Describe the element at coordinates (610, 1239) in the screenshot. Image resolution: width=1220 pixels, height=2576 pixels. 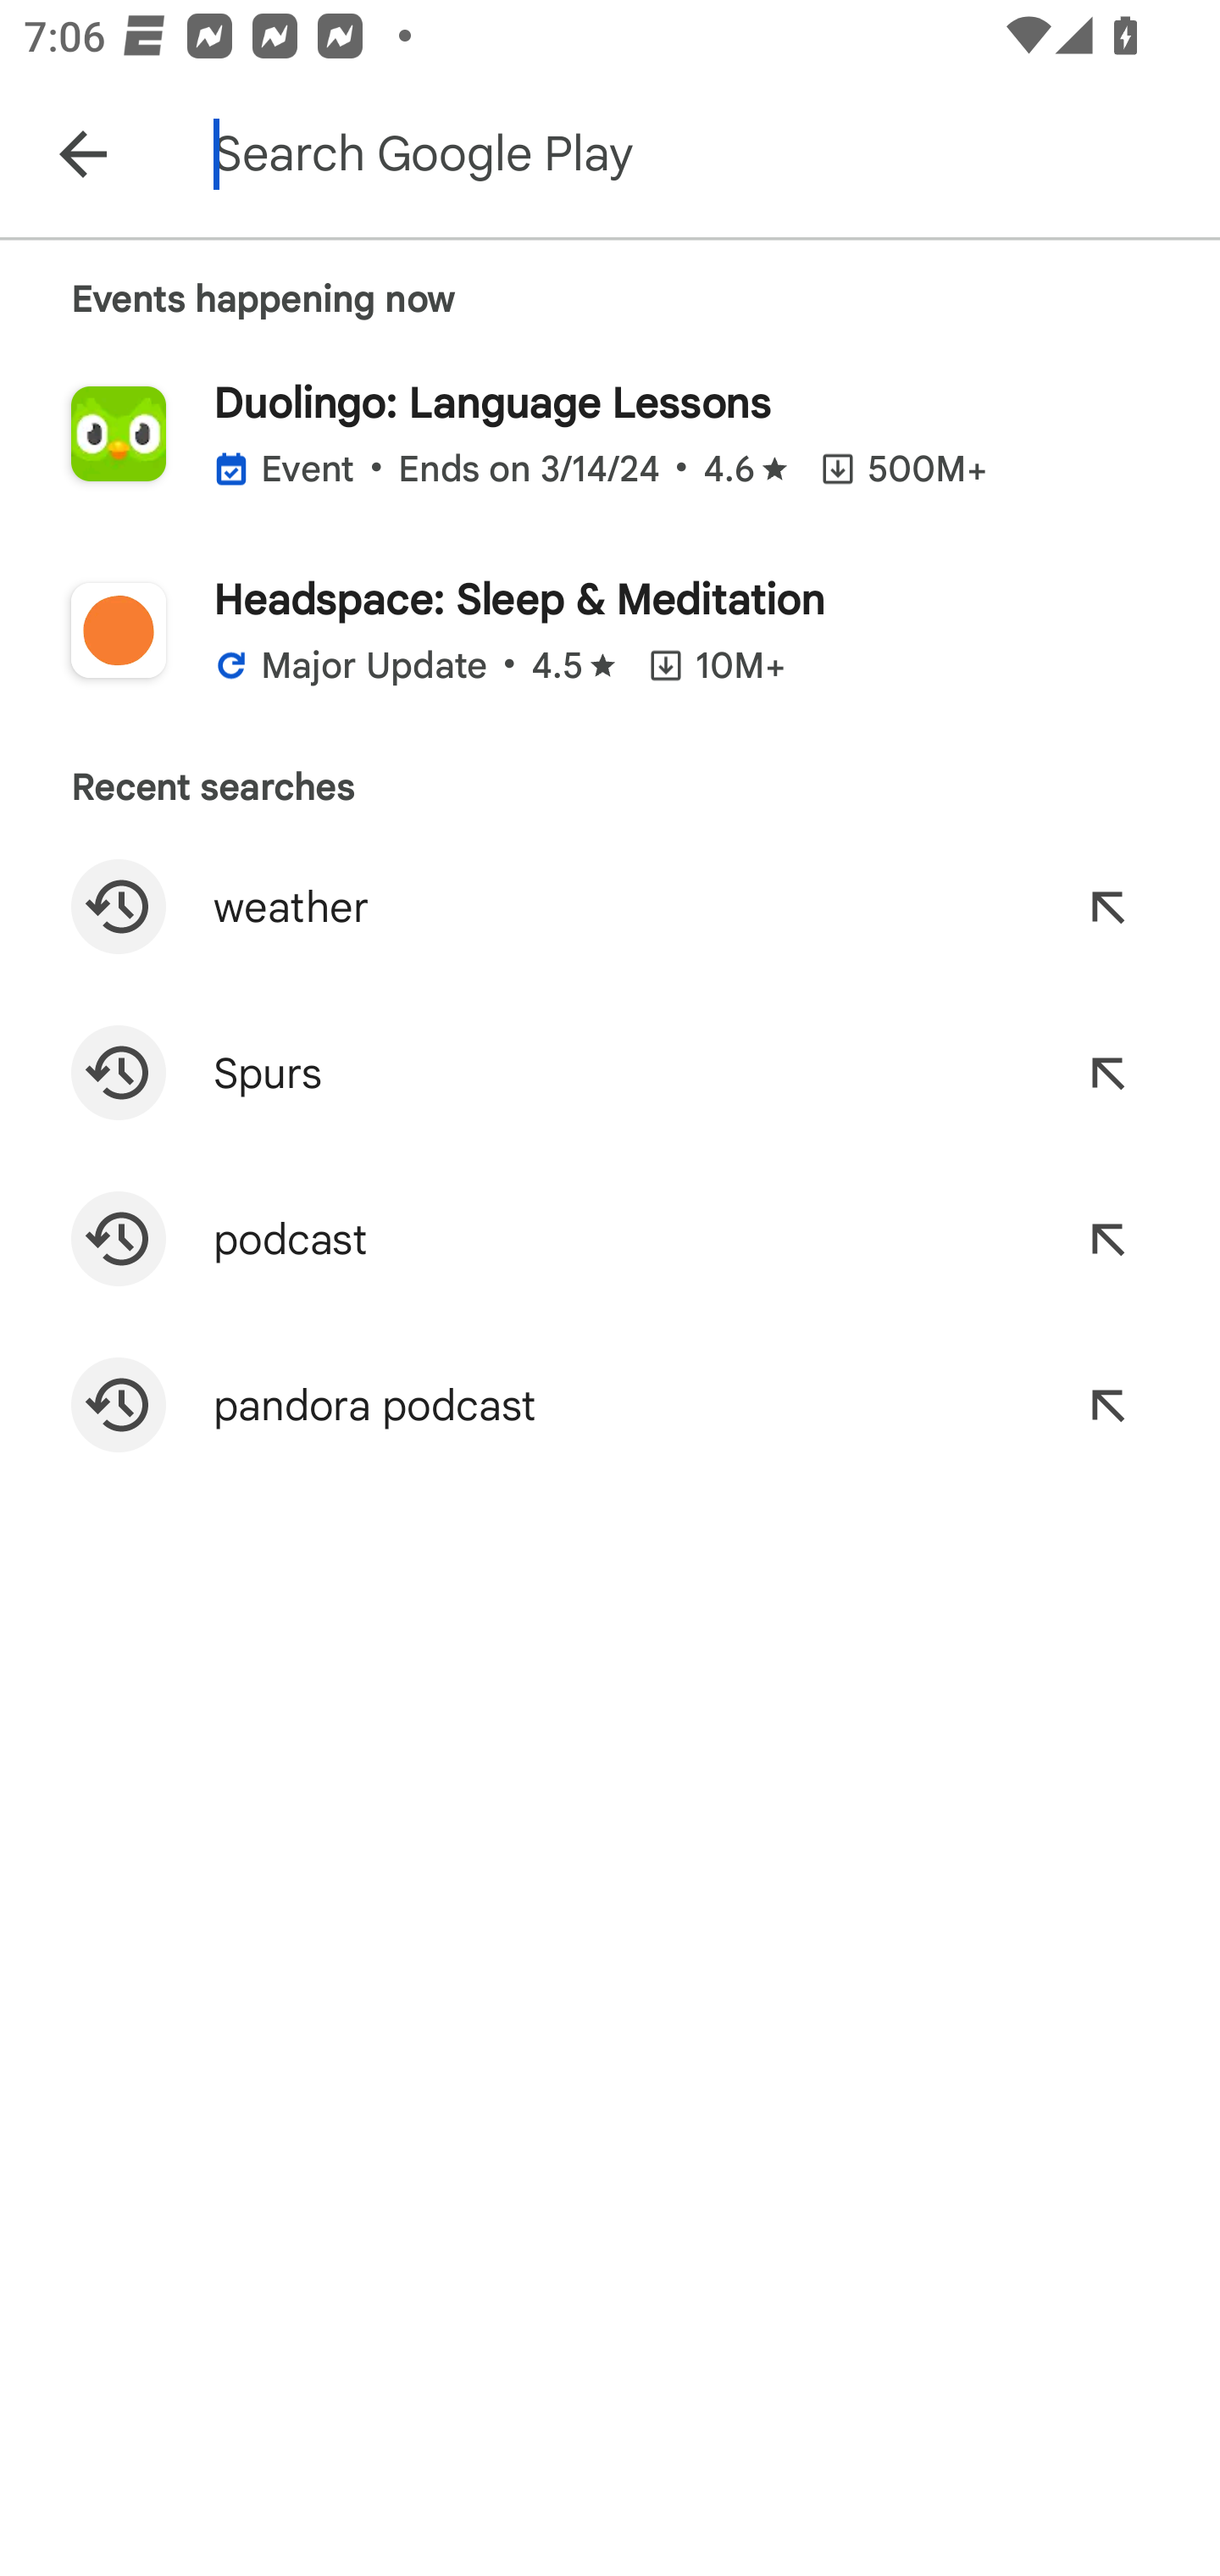
I see `Search for "podcast"  Refine search to "podcast"` at that location.